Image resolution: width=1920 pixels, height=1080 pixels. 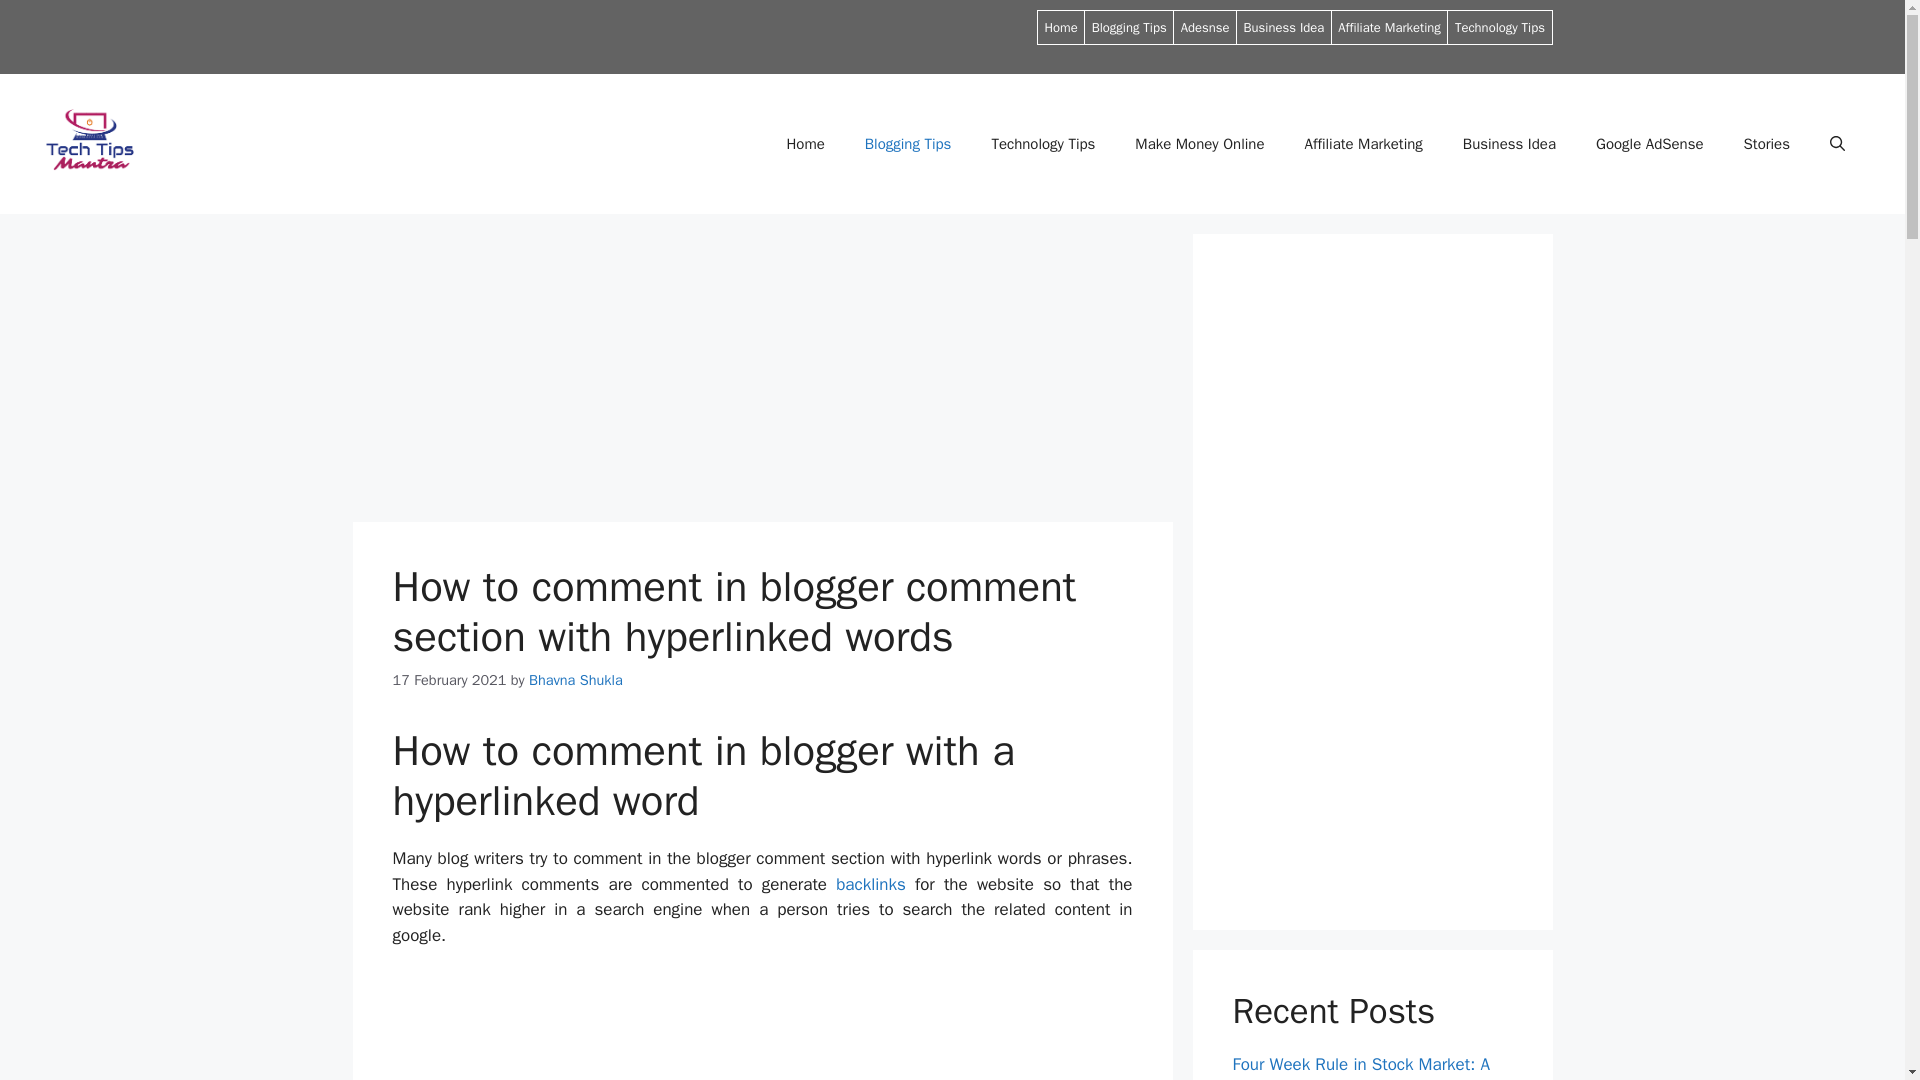 I want to click on Advertisement, so click(x=762, y=1027).